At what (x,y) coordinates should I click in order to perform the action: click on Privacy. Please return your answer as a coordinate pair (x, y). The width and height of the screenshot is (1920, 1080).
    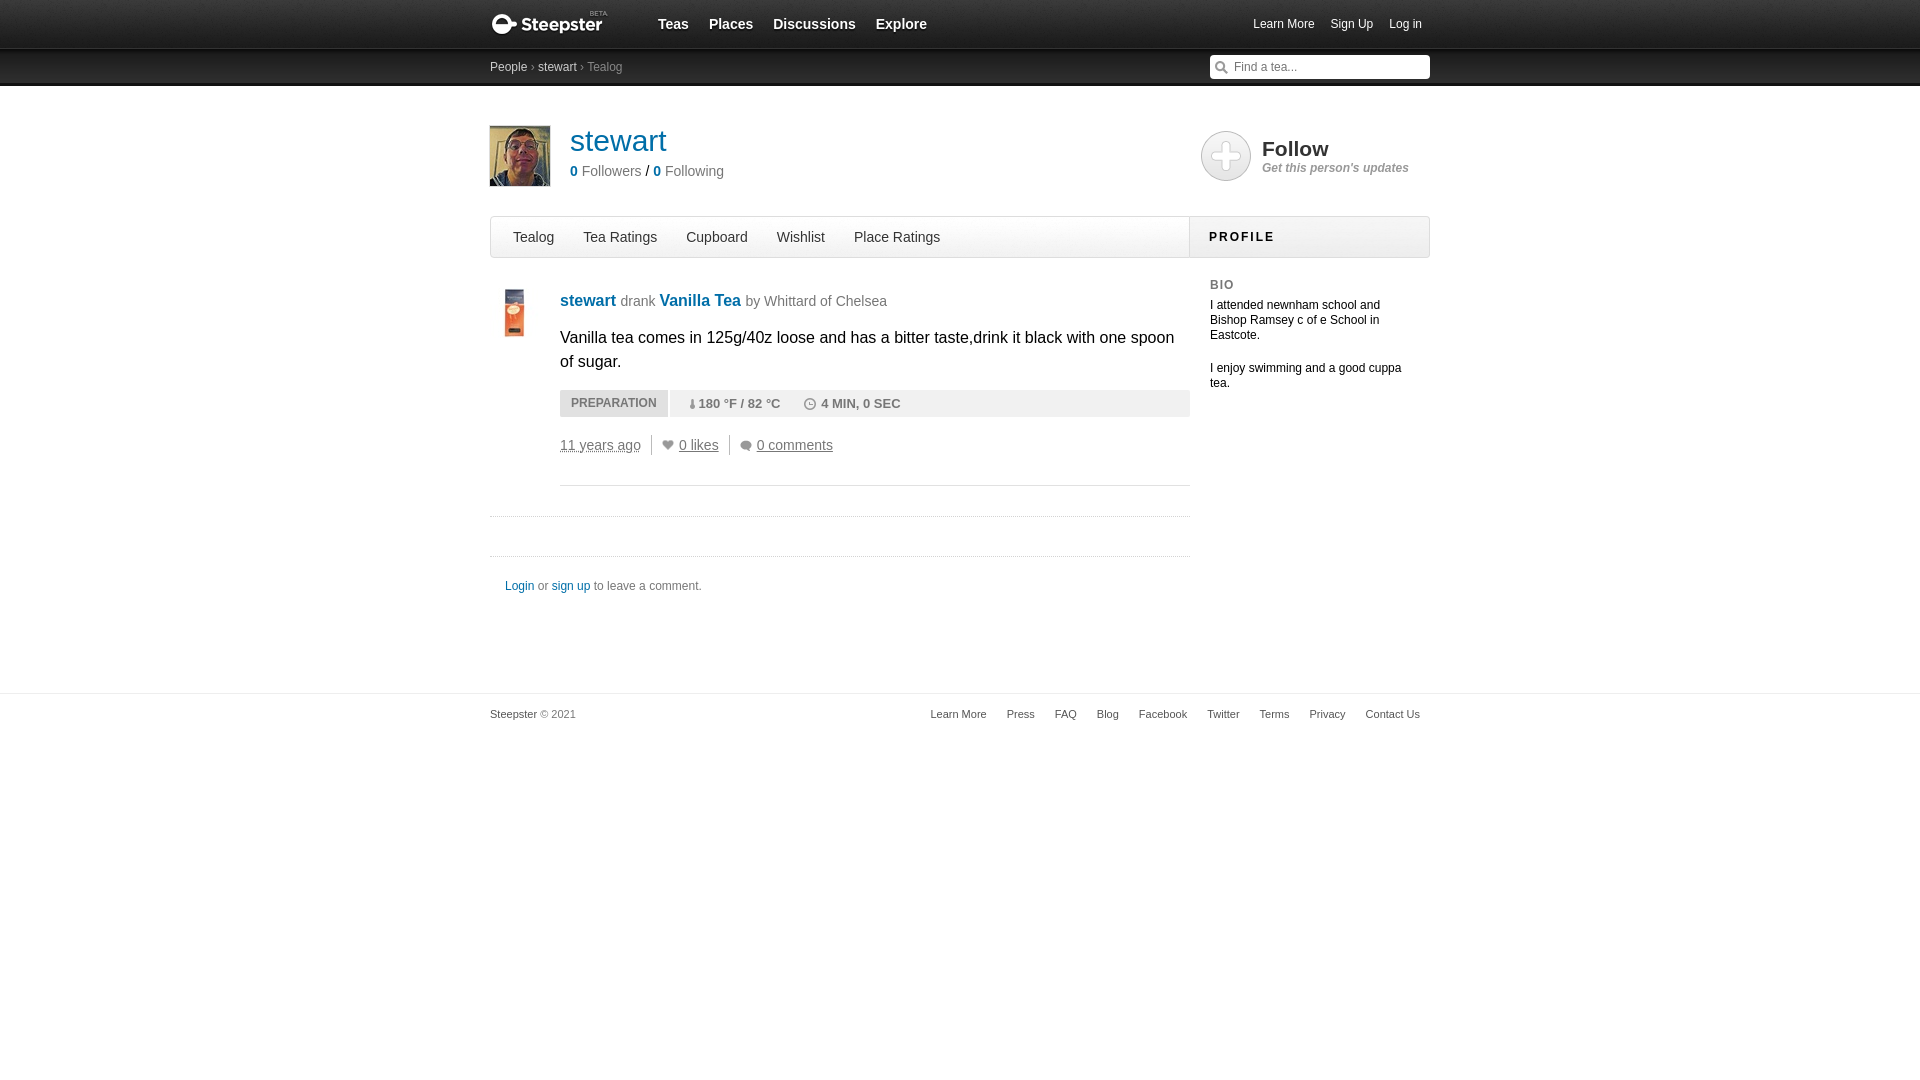
    Looking at the image, I should click on (1327, 714).